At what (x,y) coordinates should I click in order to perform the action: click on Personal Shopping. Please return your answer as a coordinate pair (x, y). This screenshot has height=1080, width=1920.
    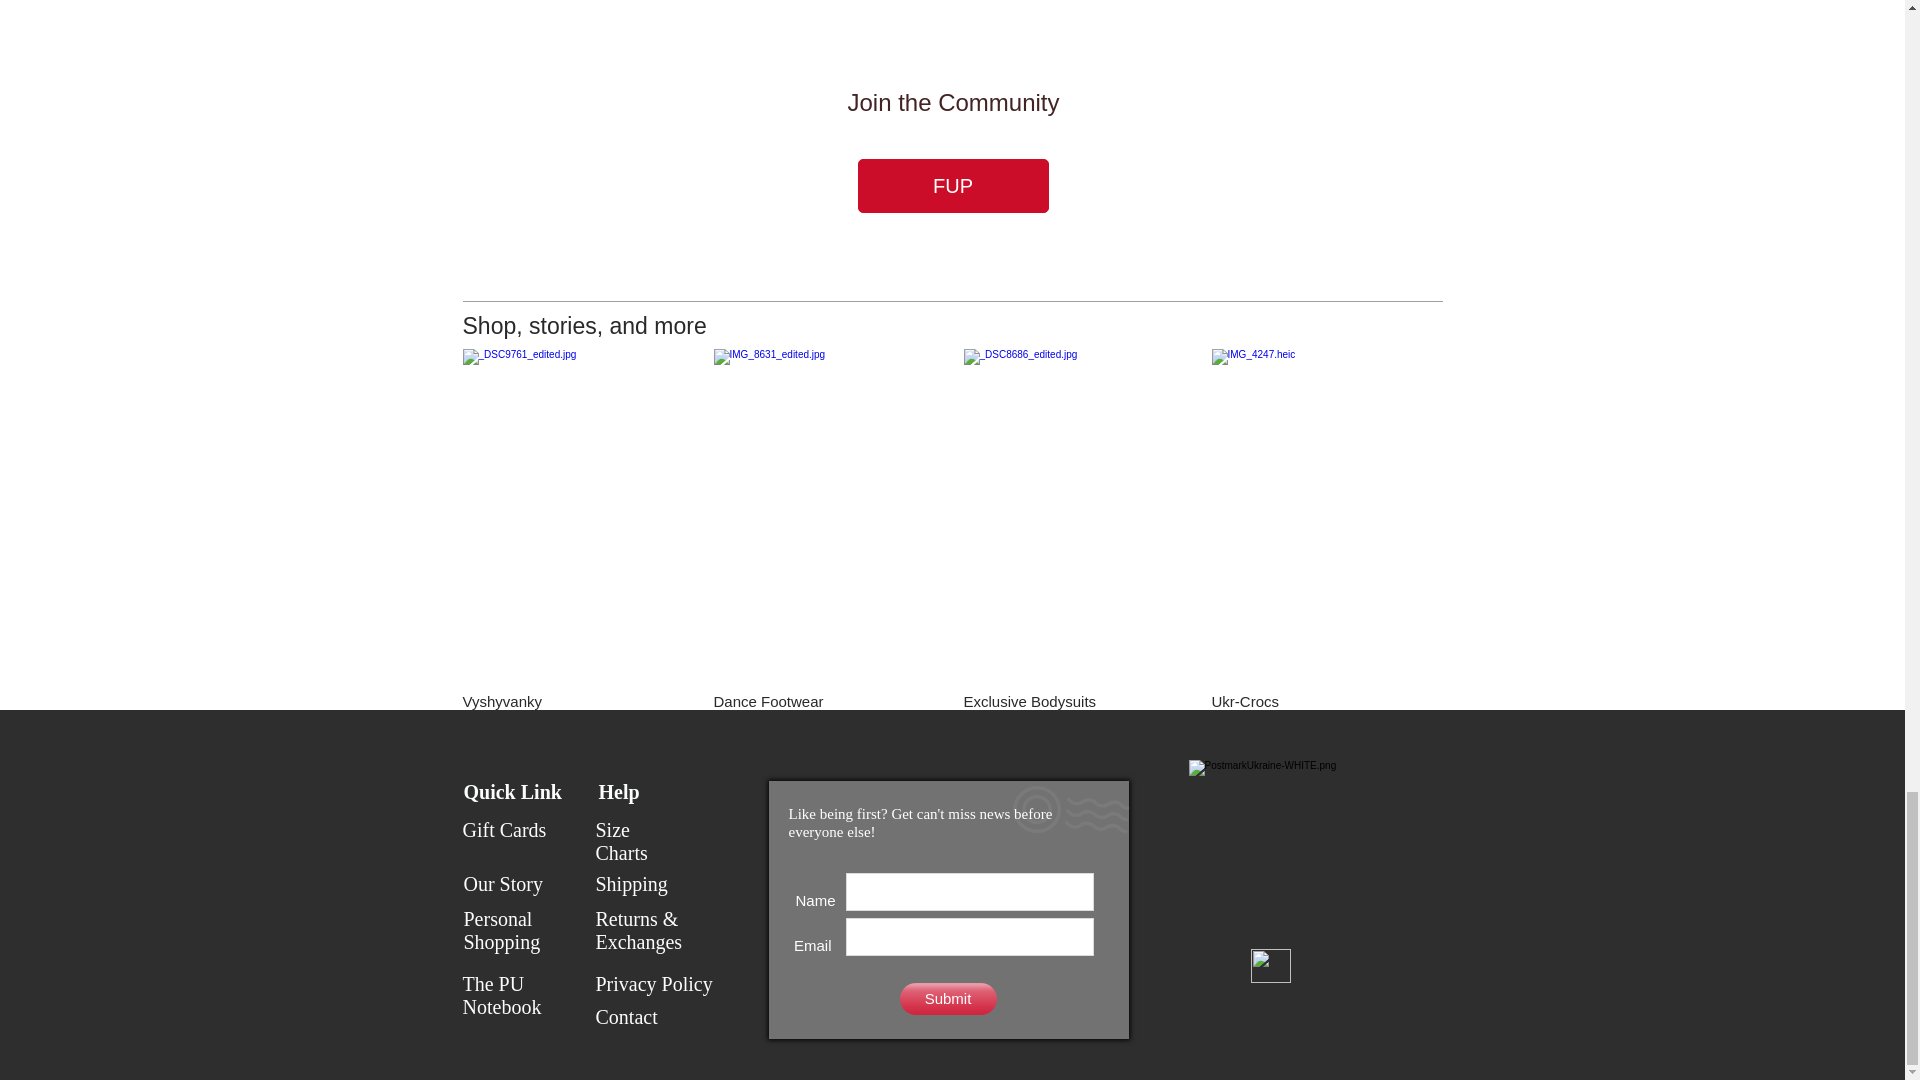
    Looking at the image, I should click on (502, 930).